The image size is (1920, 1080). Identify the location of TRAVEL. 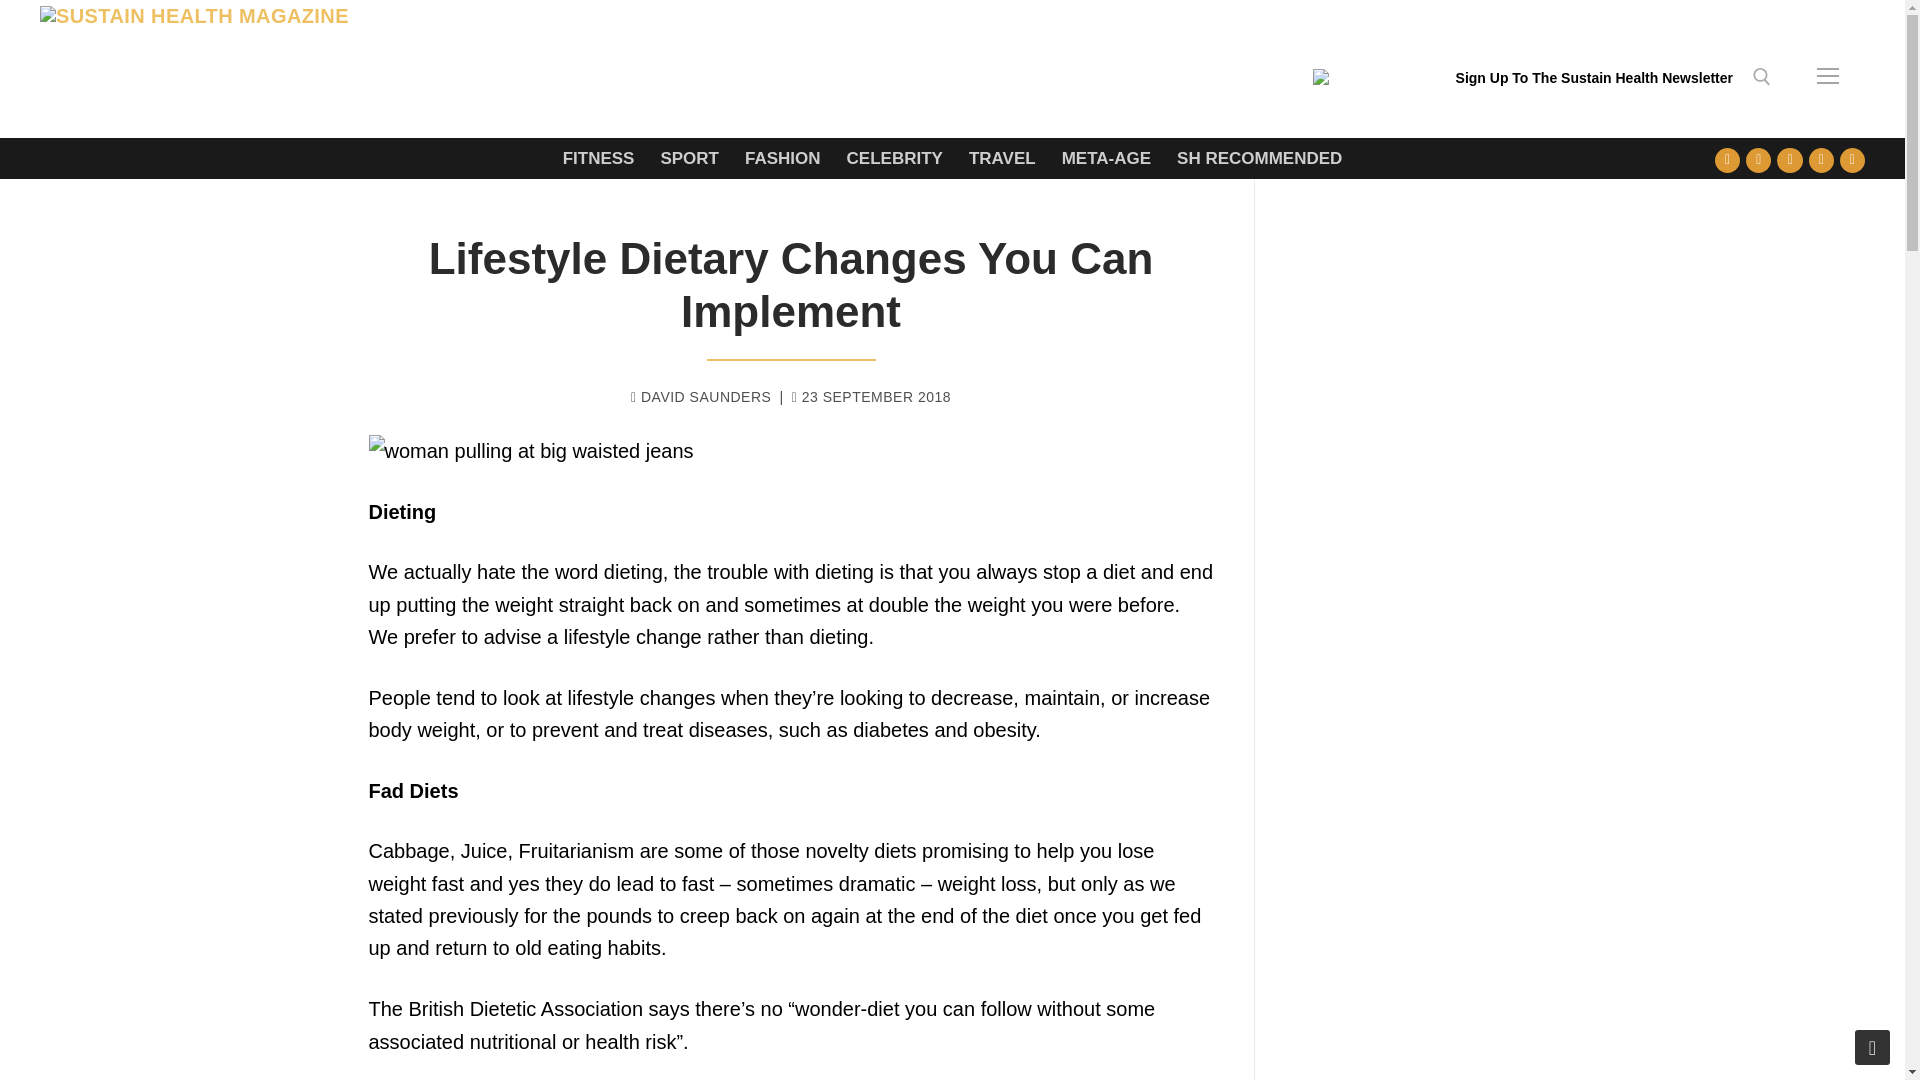
(1002, 158).